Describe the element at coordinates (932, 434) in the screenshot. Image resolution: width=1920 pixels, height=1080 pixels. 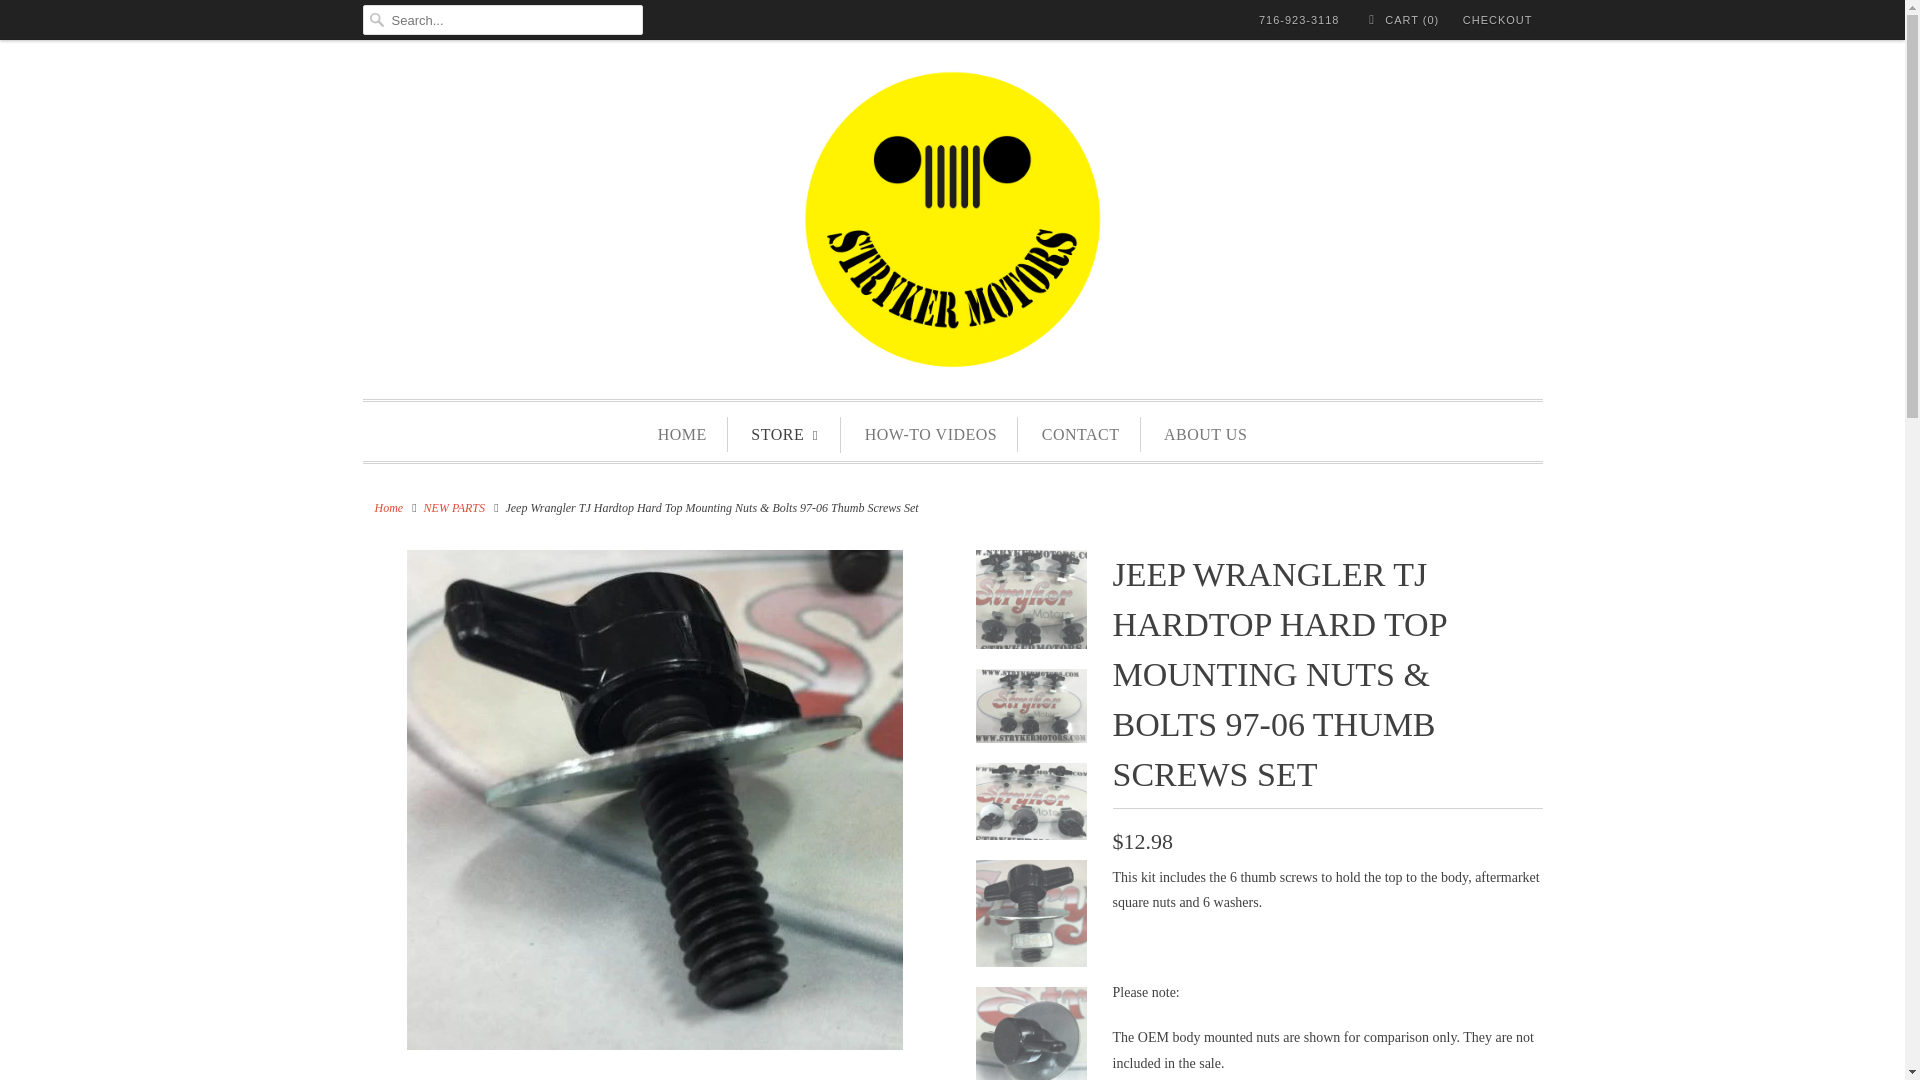
I see `HOW-TO VIDEOS` at that location.